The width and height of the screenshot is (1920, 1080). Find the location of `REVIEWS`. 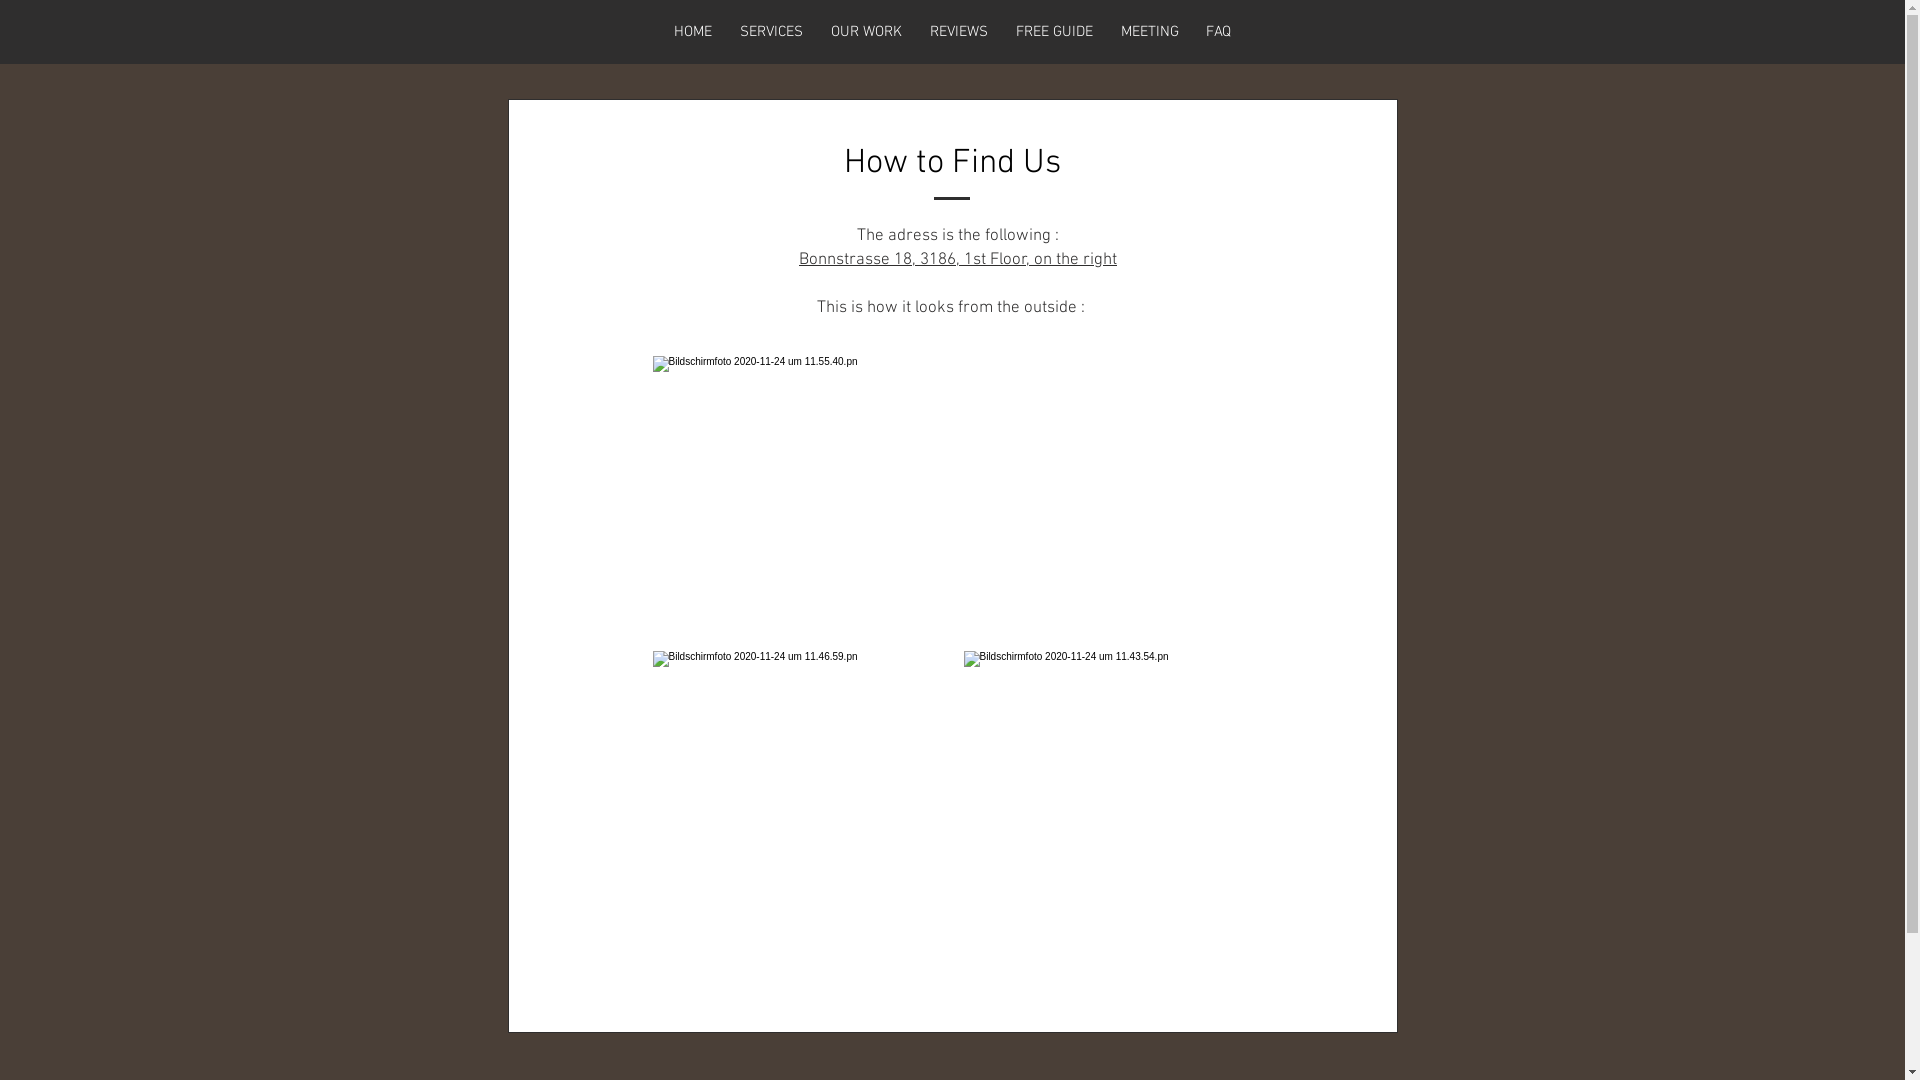

REVIEWS is located at coordinates (959, 32).